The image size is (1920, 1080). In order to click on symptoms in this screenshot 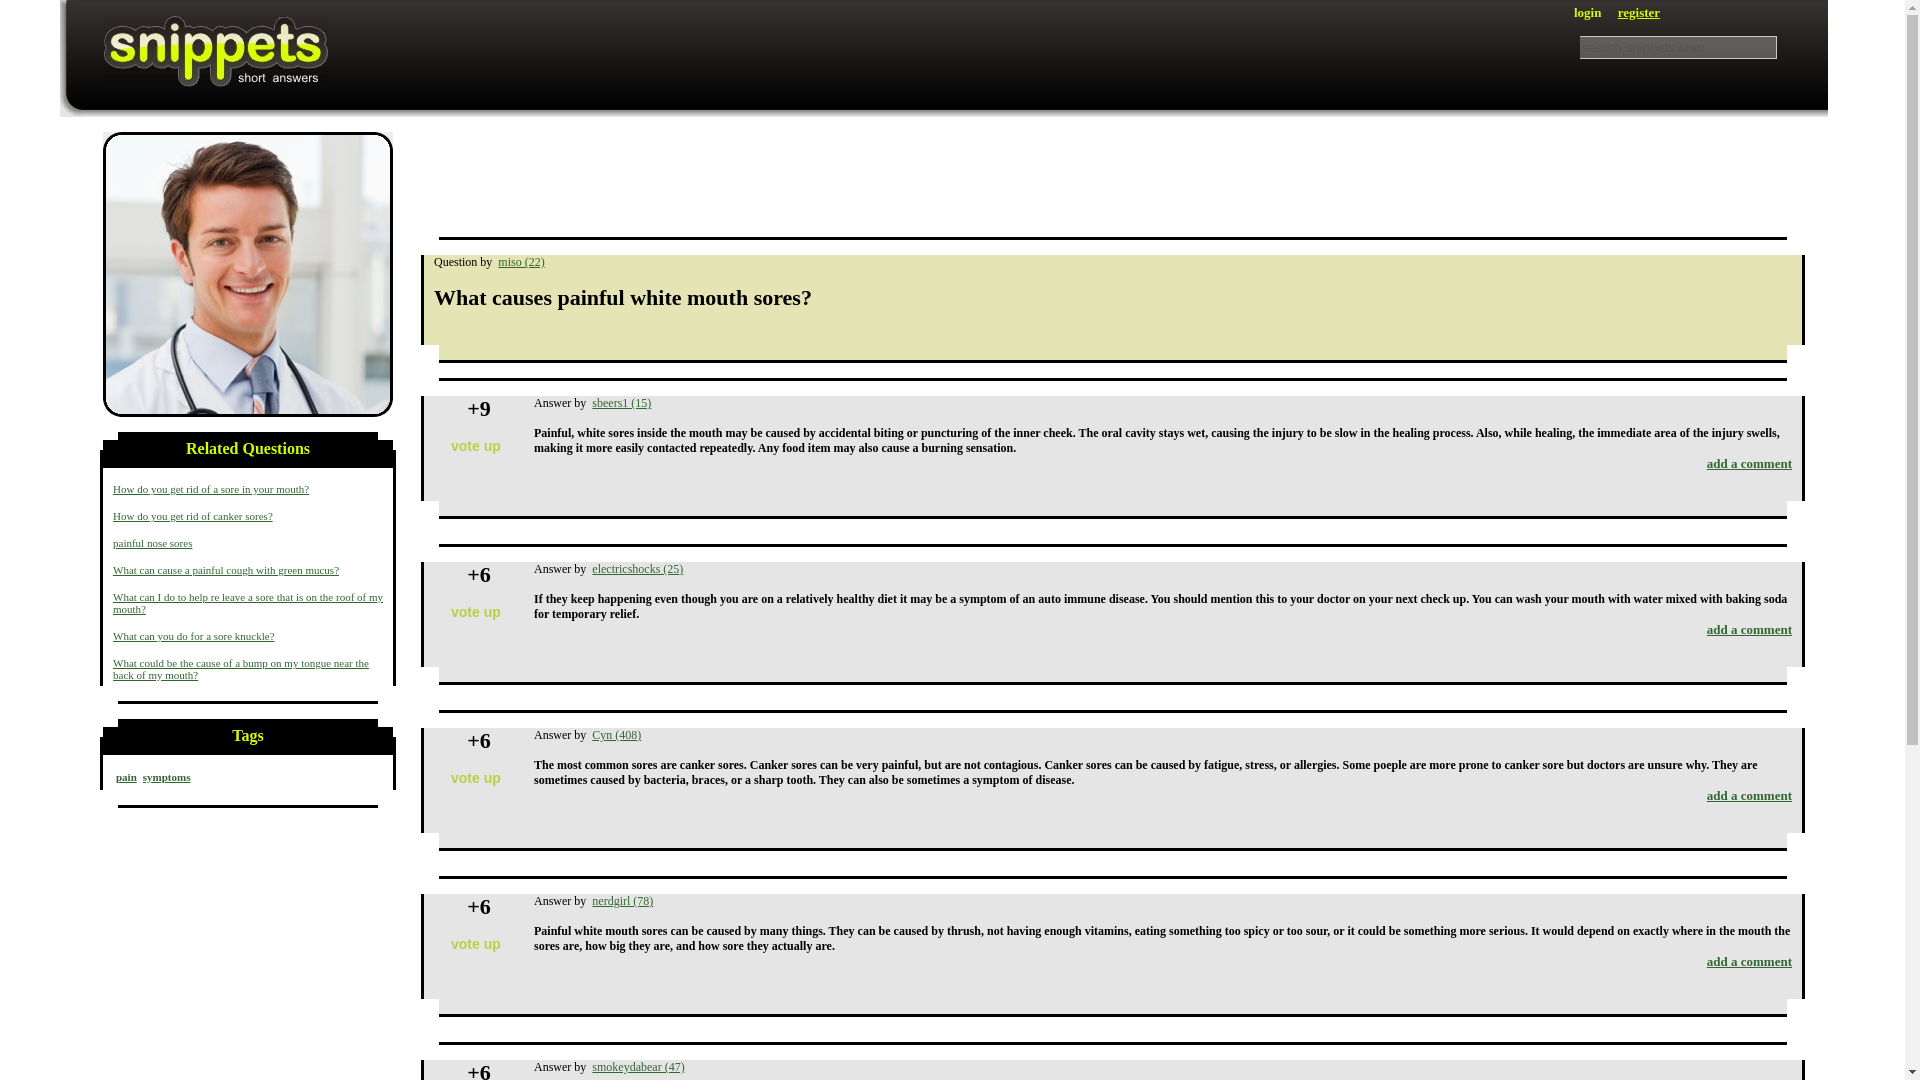, I will do `click(248, 274)`.